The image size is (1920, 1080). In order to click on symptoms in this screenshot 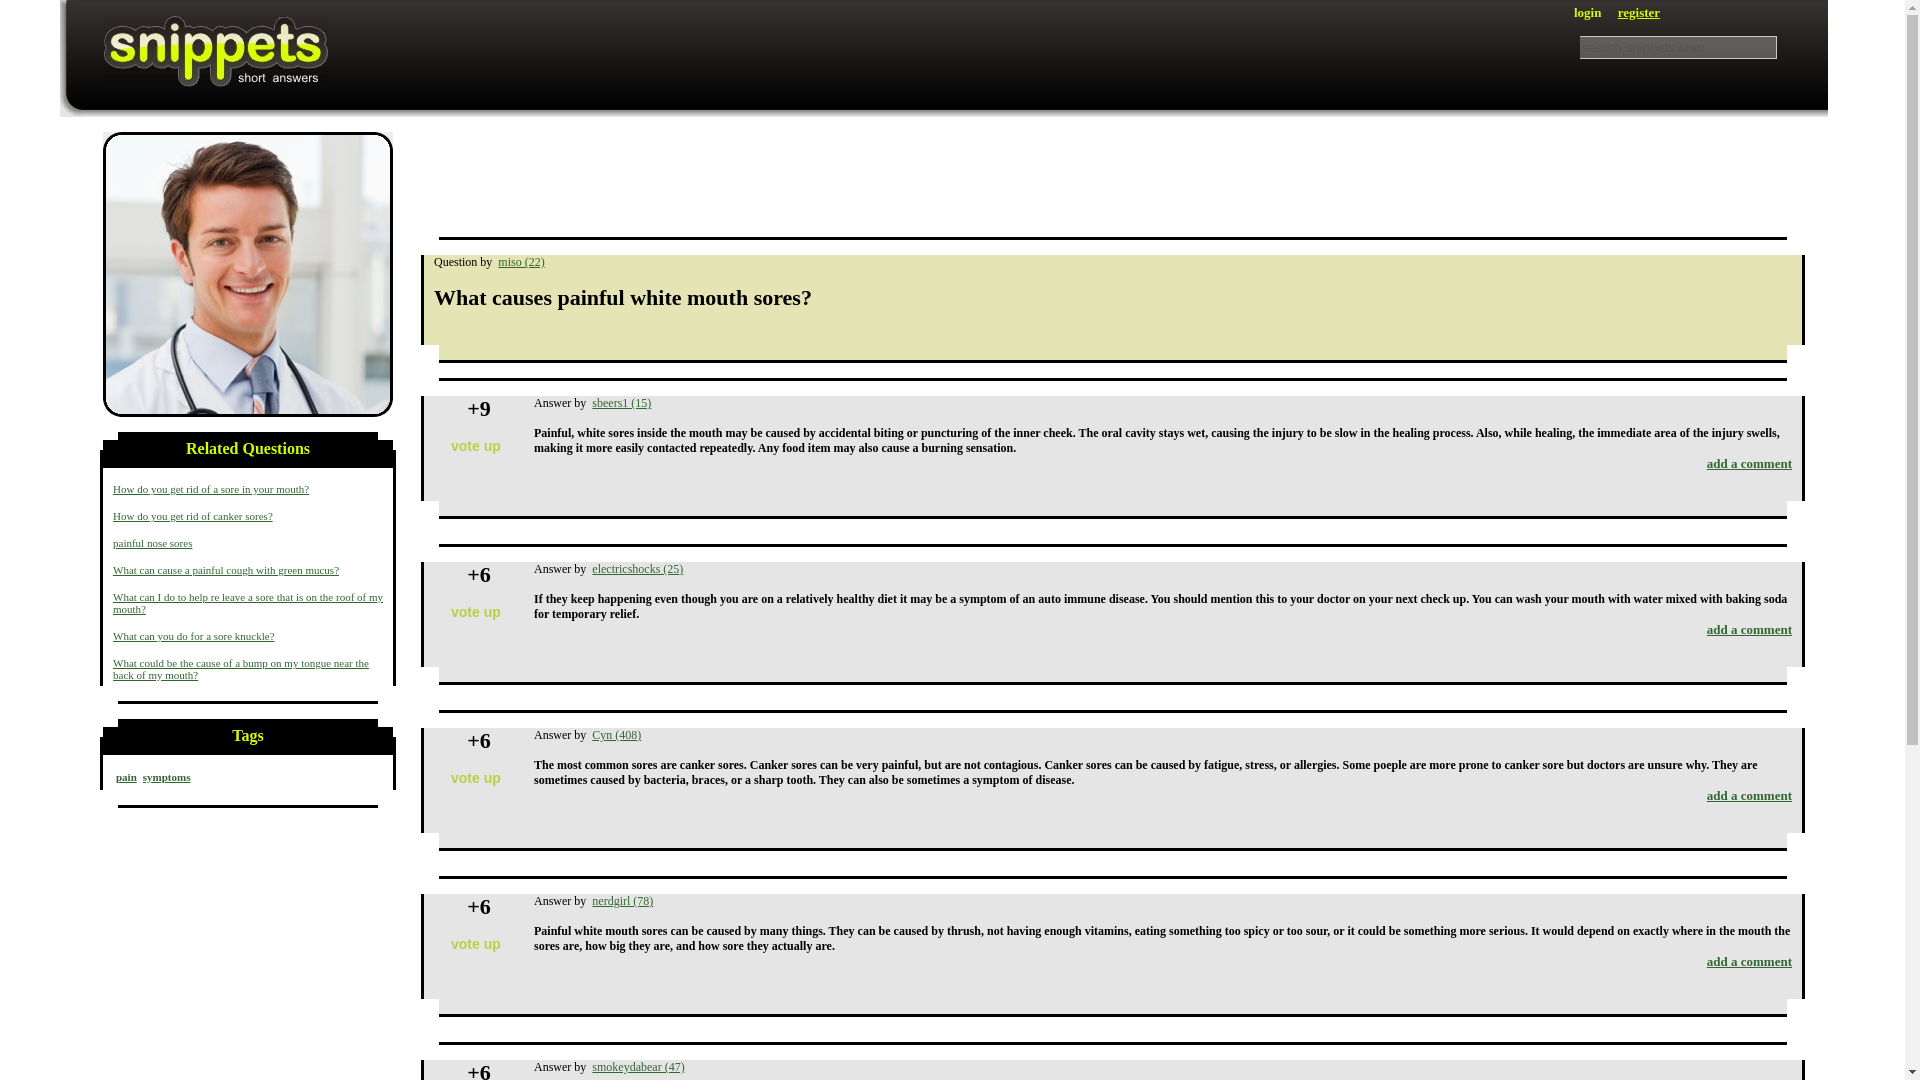, I will do `click(248, 274)`.